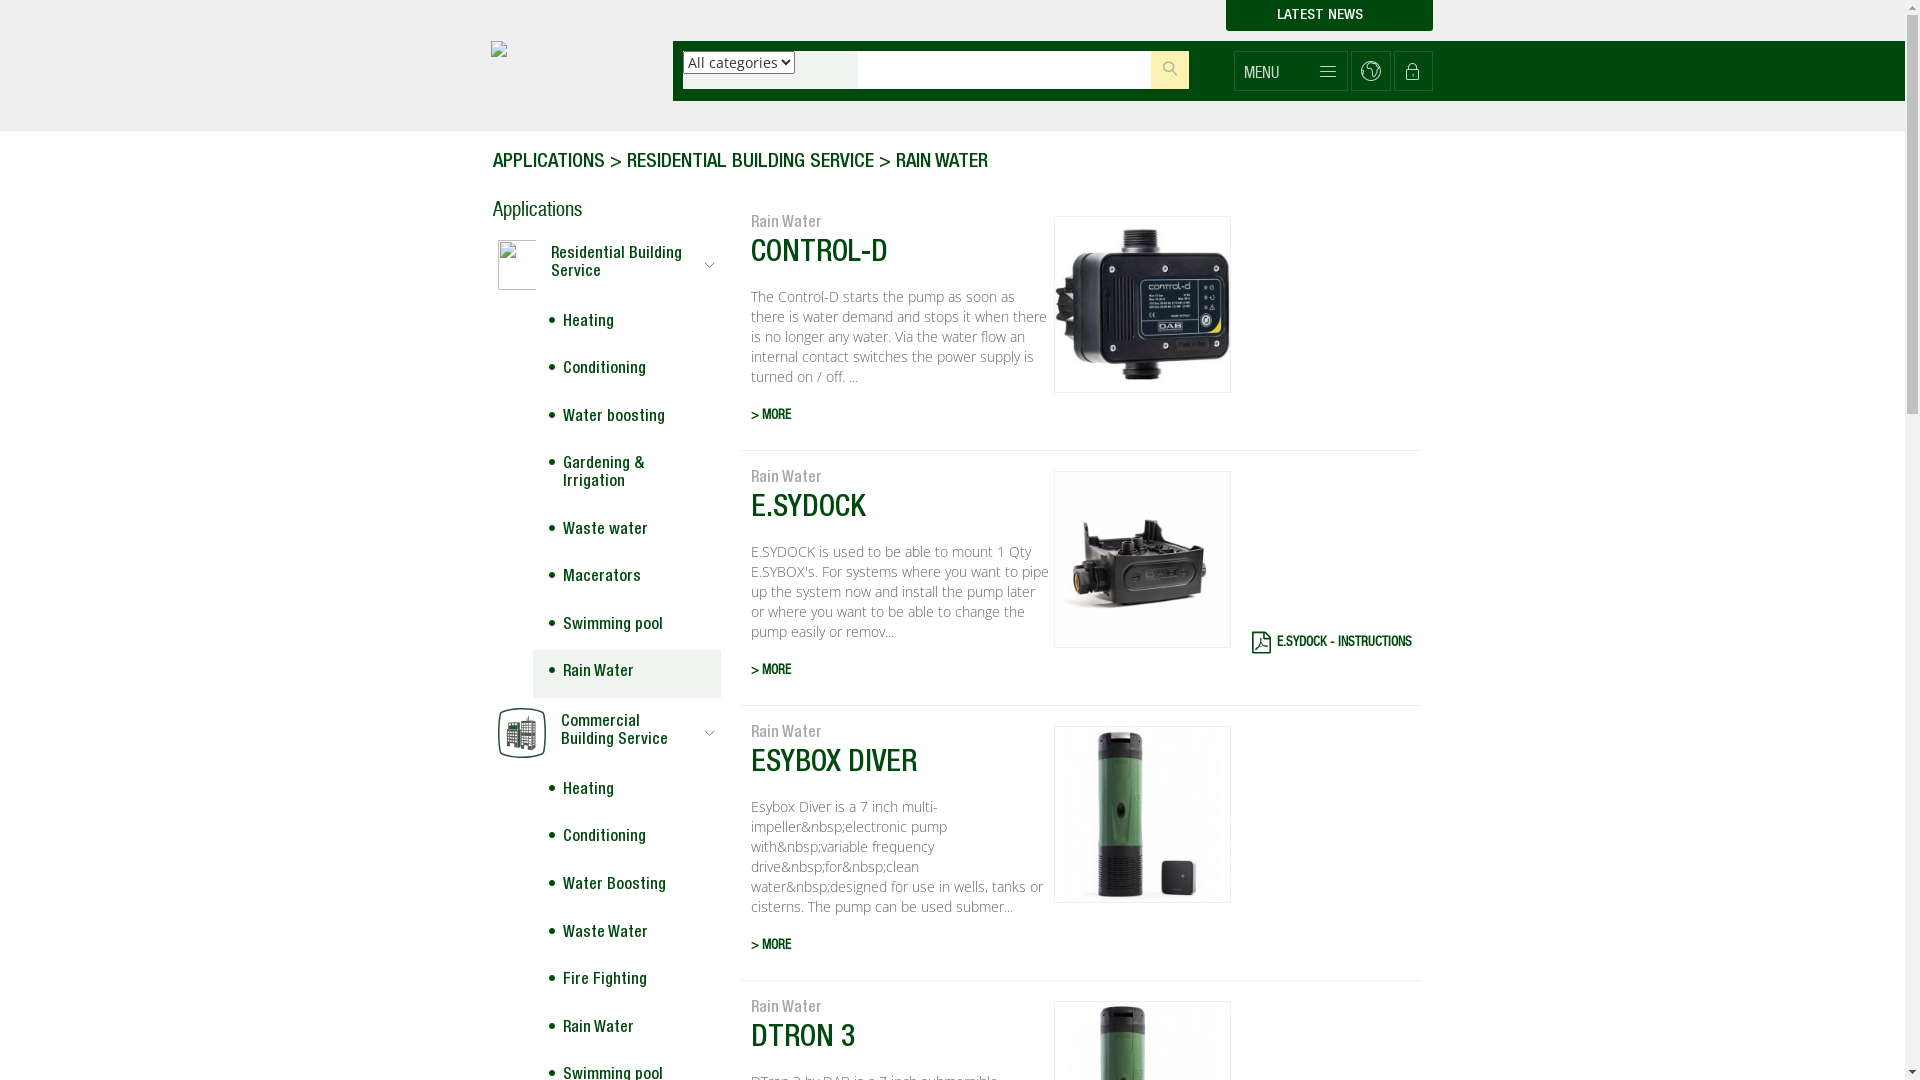  What do you see at coordinates (900, 1043) in the screenshot?
I see `DTRON 3` at bounding box center [900, 1043].